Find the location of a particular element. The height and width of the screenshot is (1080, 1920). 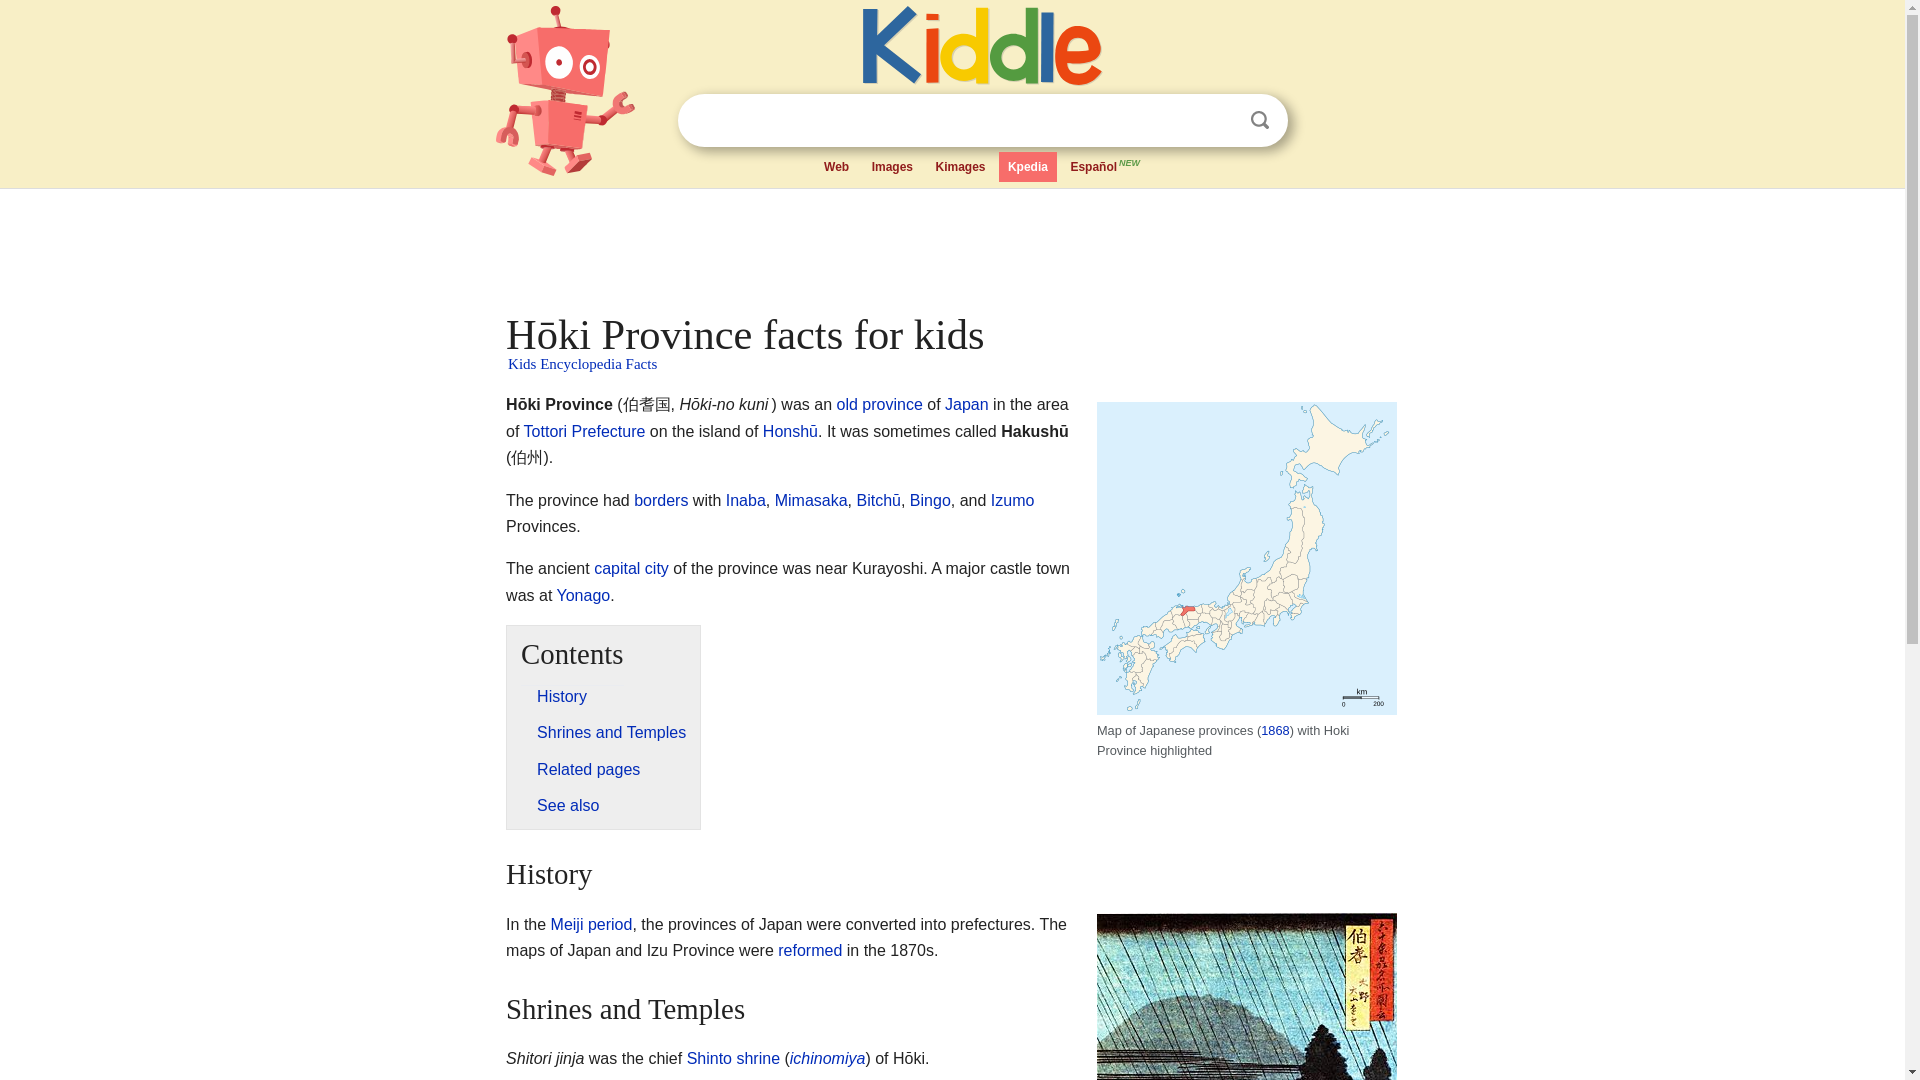

Mimasaka is located at coordinates (812, 500).